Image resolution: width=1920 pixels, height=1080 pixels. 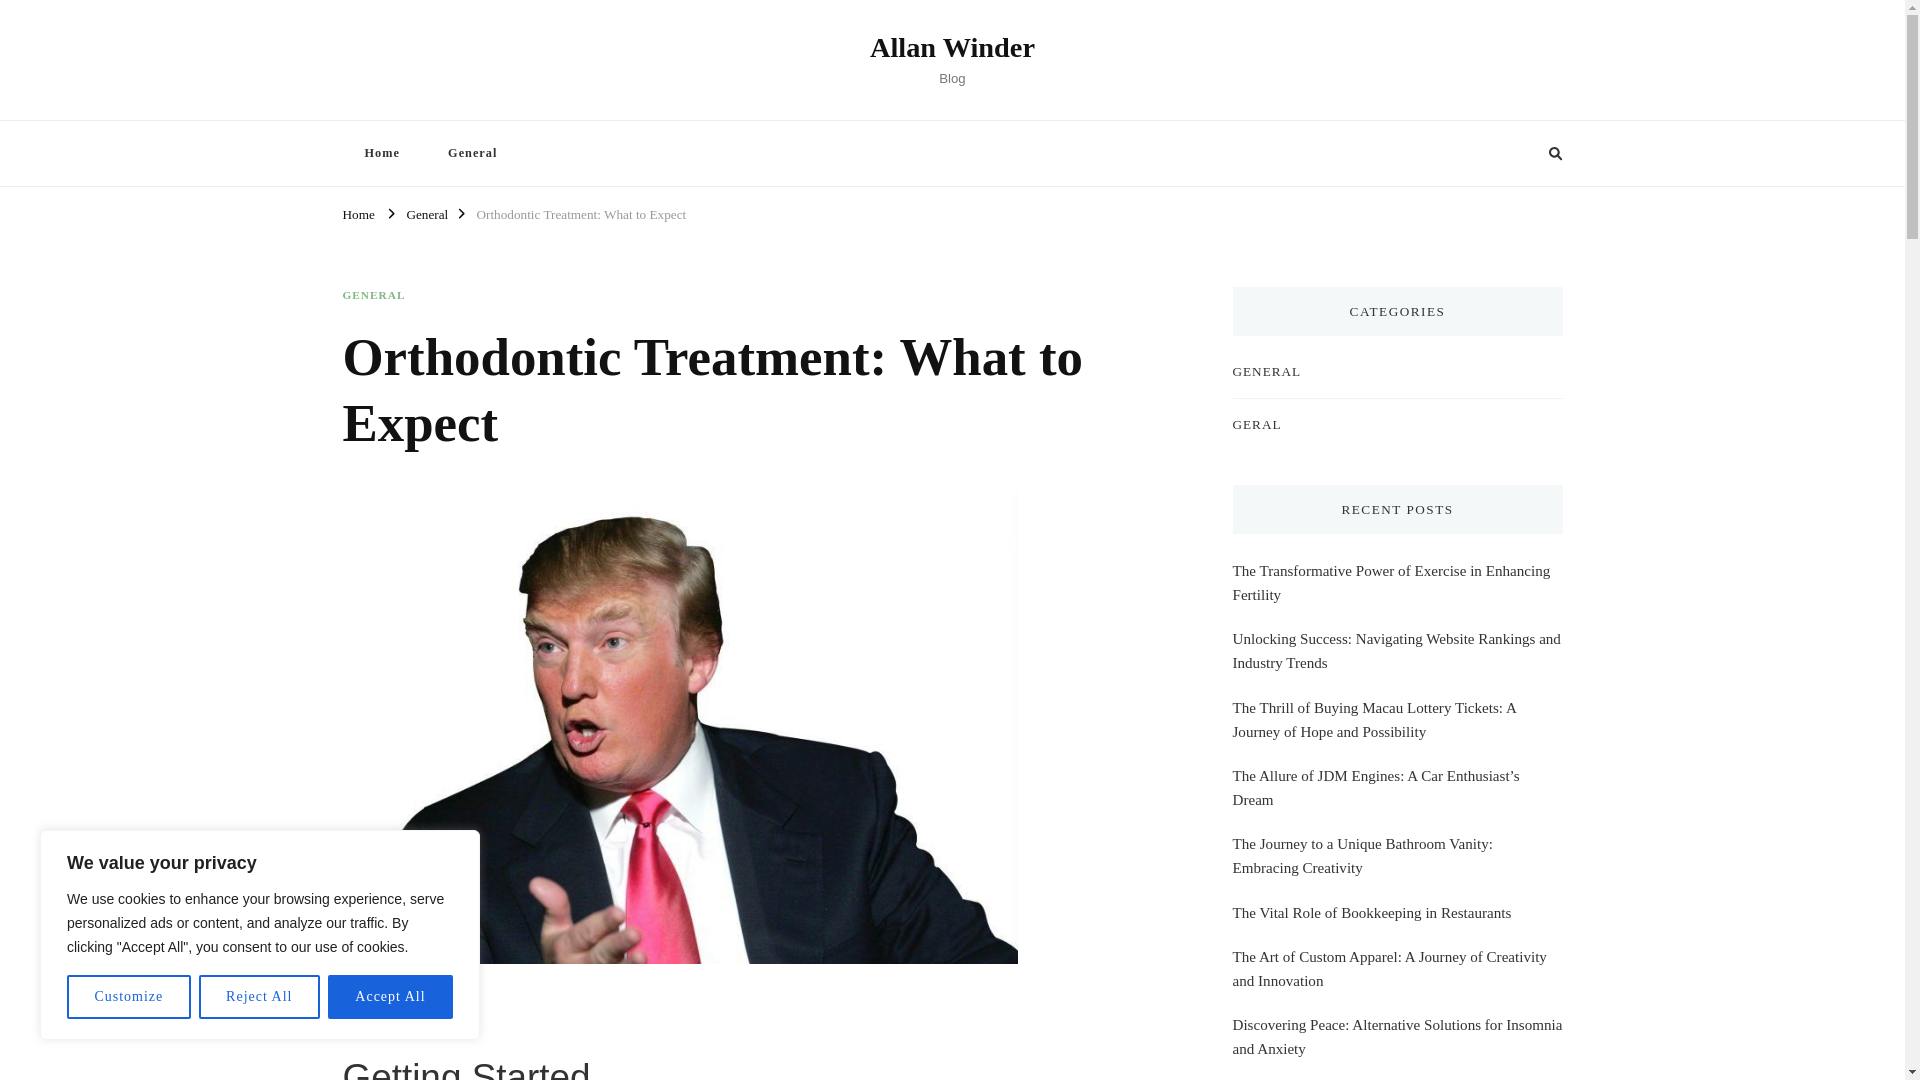 What do you see at coordinates (426, 212) in the screenshot?
I see `General` at bounding box center [426, 212].